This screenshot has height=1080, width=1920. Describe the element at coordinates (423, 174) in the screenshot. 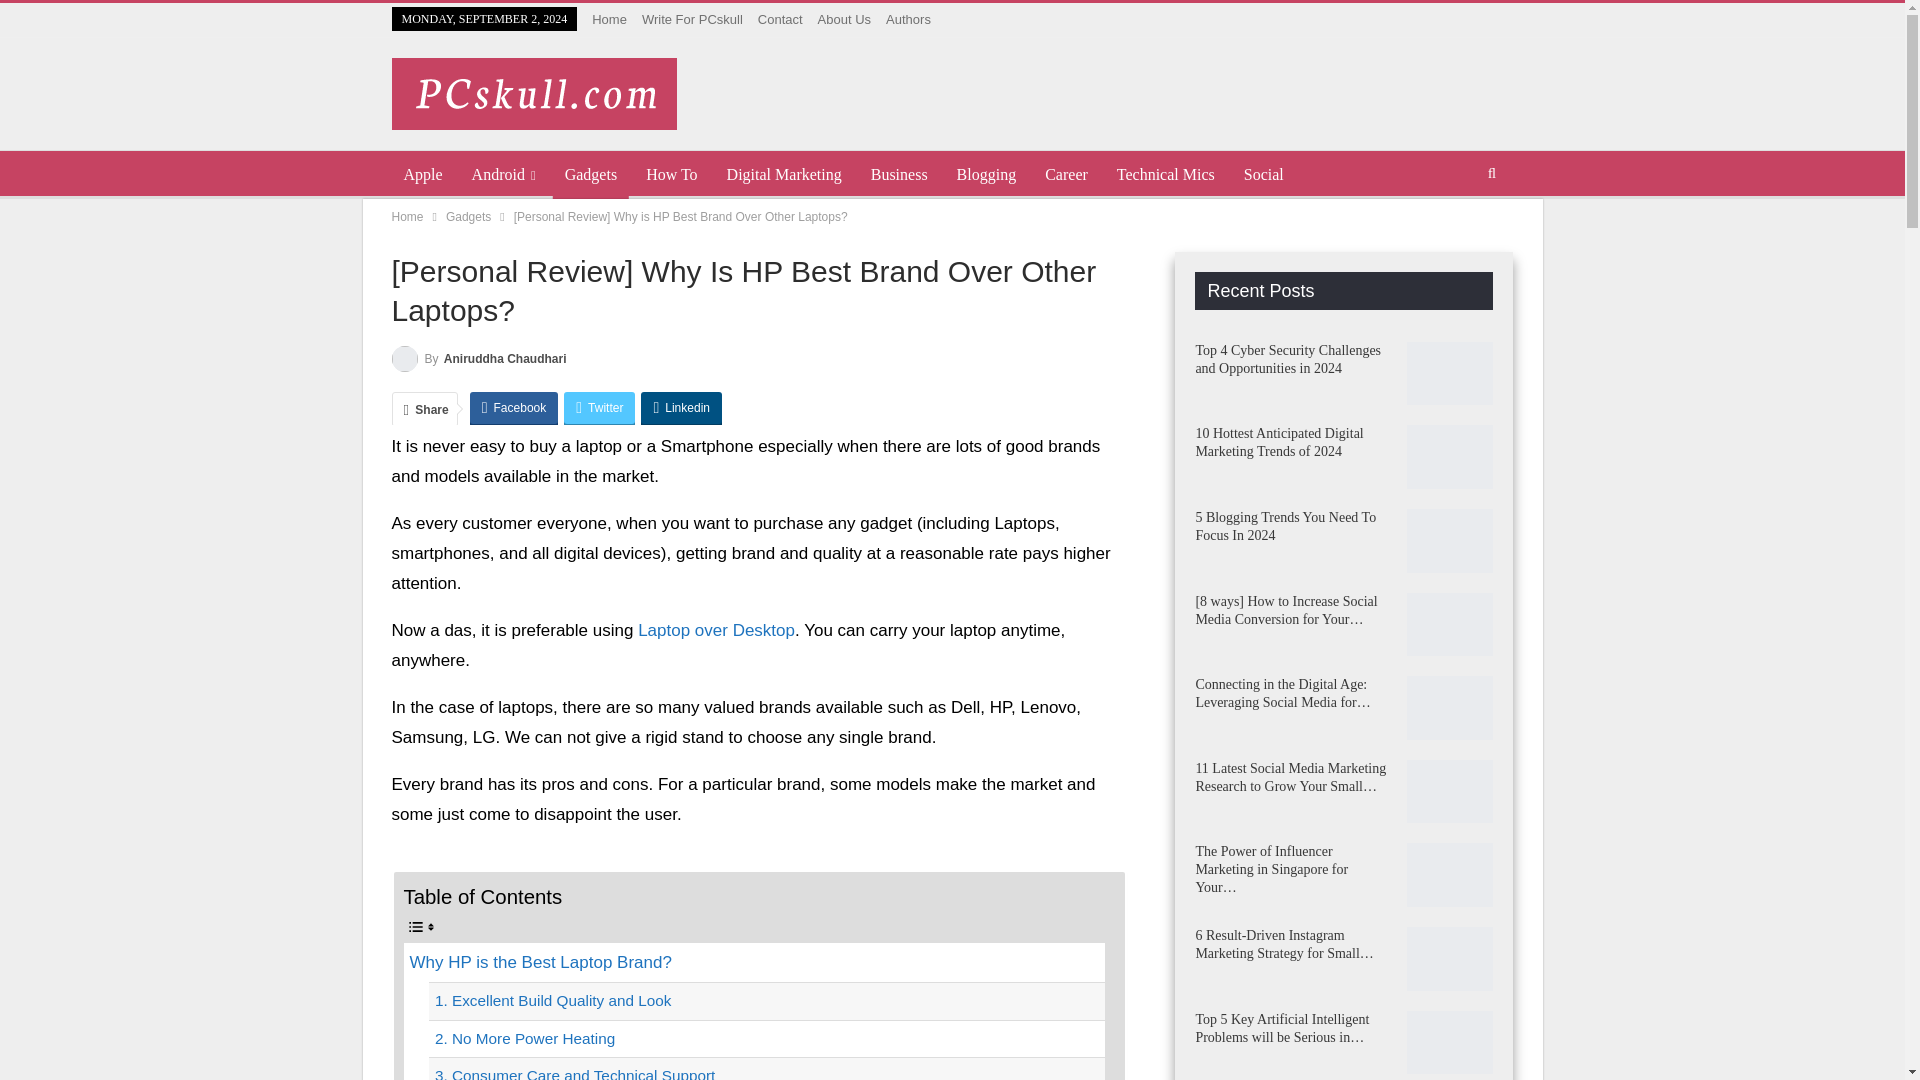

I see `Apple` at that location.